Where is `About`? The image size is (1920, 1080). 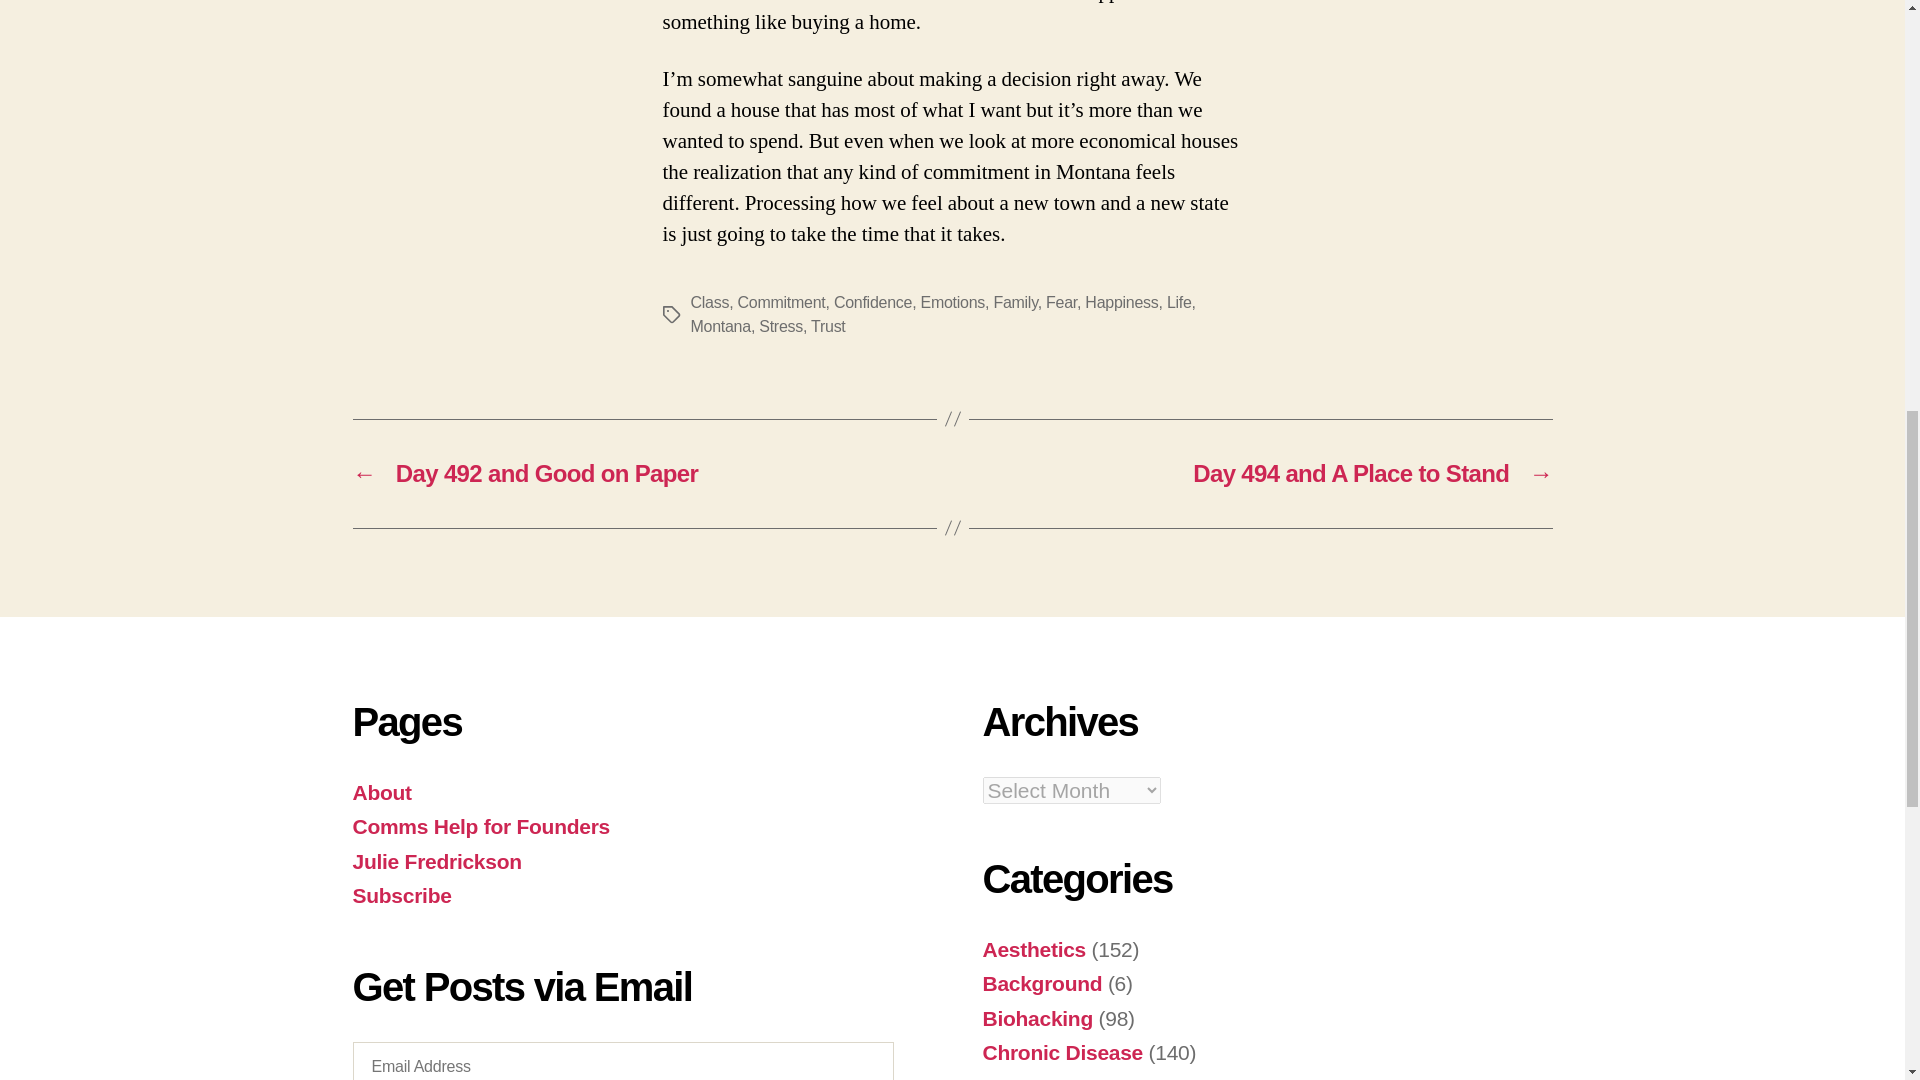
About is located at coordinates (380, 792).